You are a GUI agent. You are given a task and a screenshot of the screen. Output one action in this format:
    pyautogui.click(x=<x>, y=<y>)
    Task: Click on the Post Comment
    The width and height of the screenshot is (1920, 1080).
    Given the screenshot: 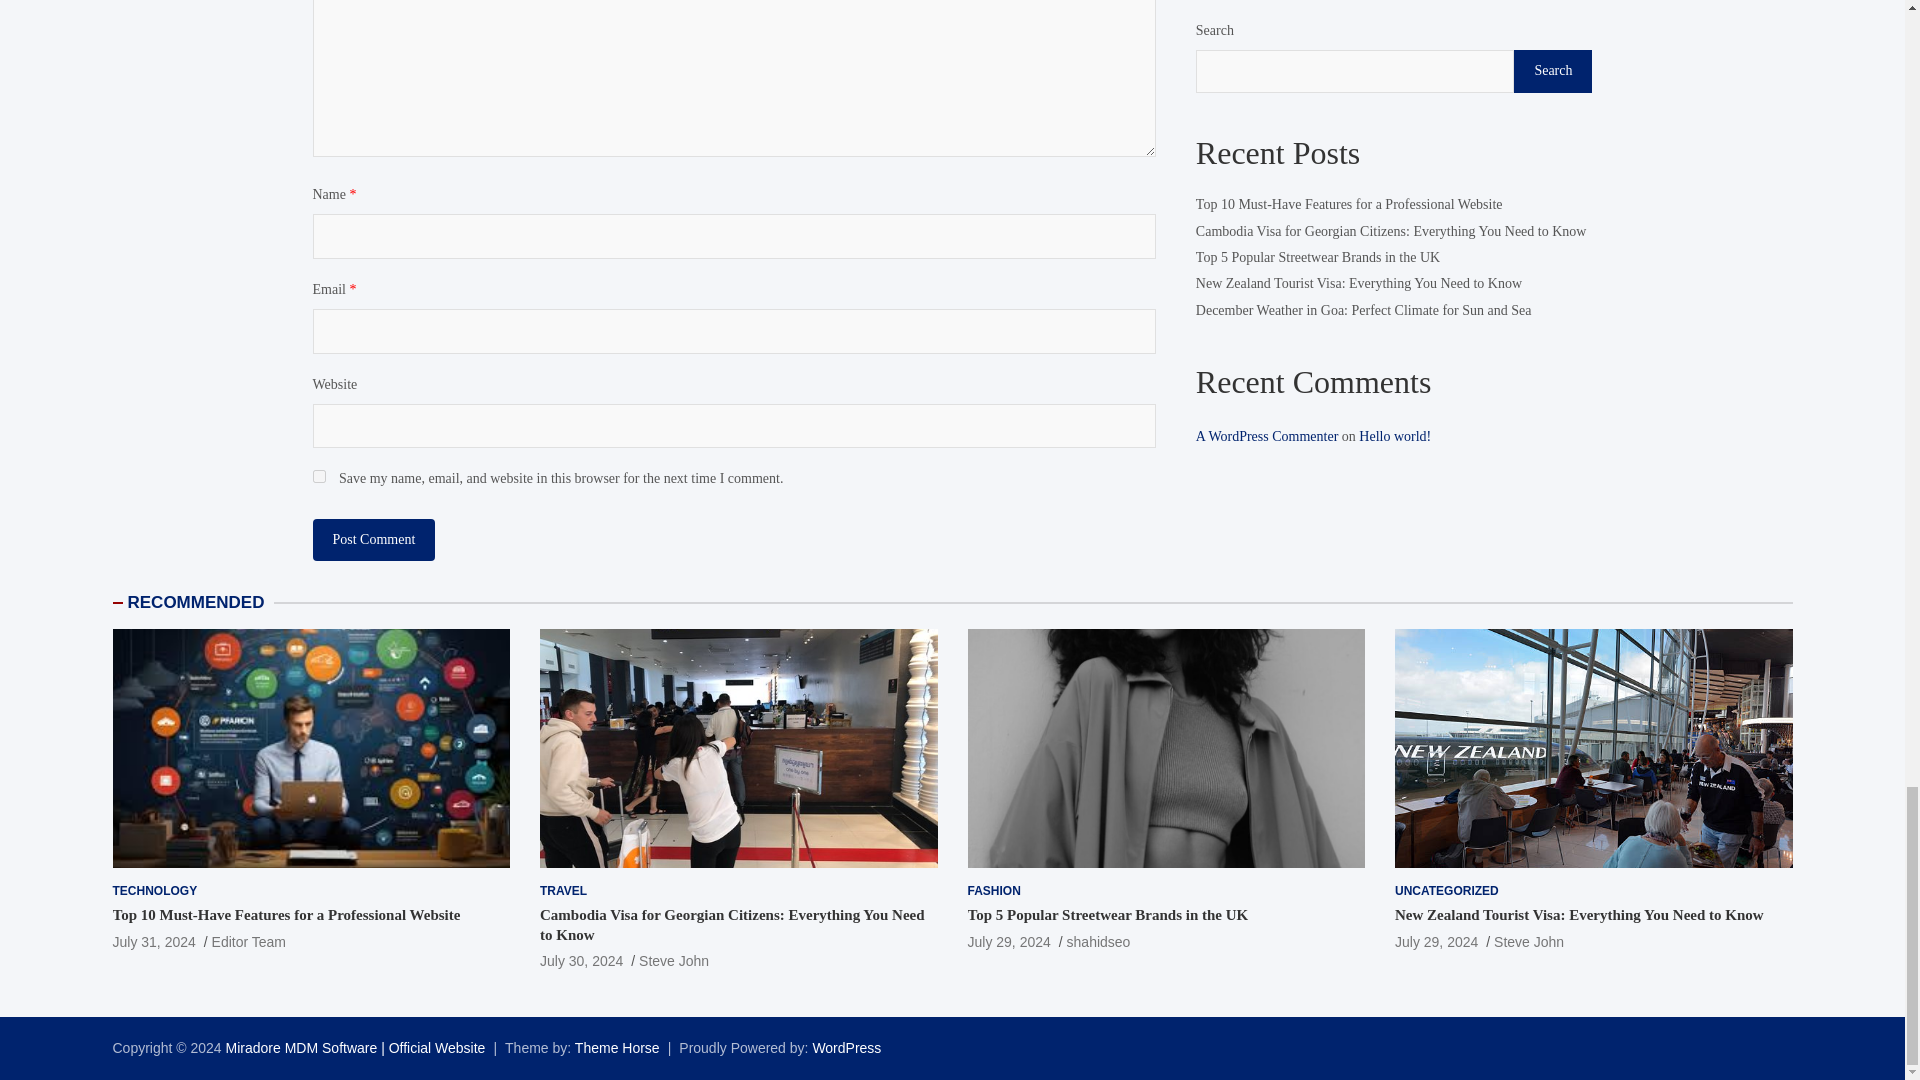 What is the action you would take?
    pyautogui.click(x=373, y=540)
    